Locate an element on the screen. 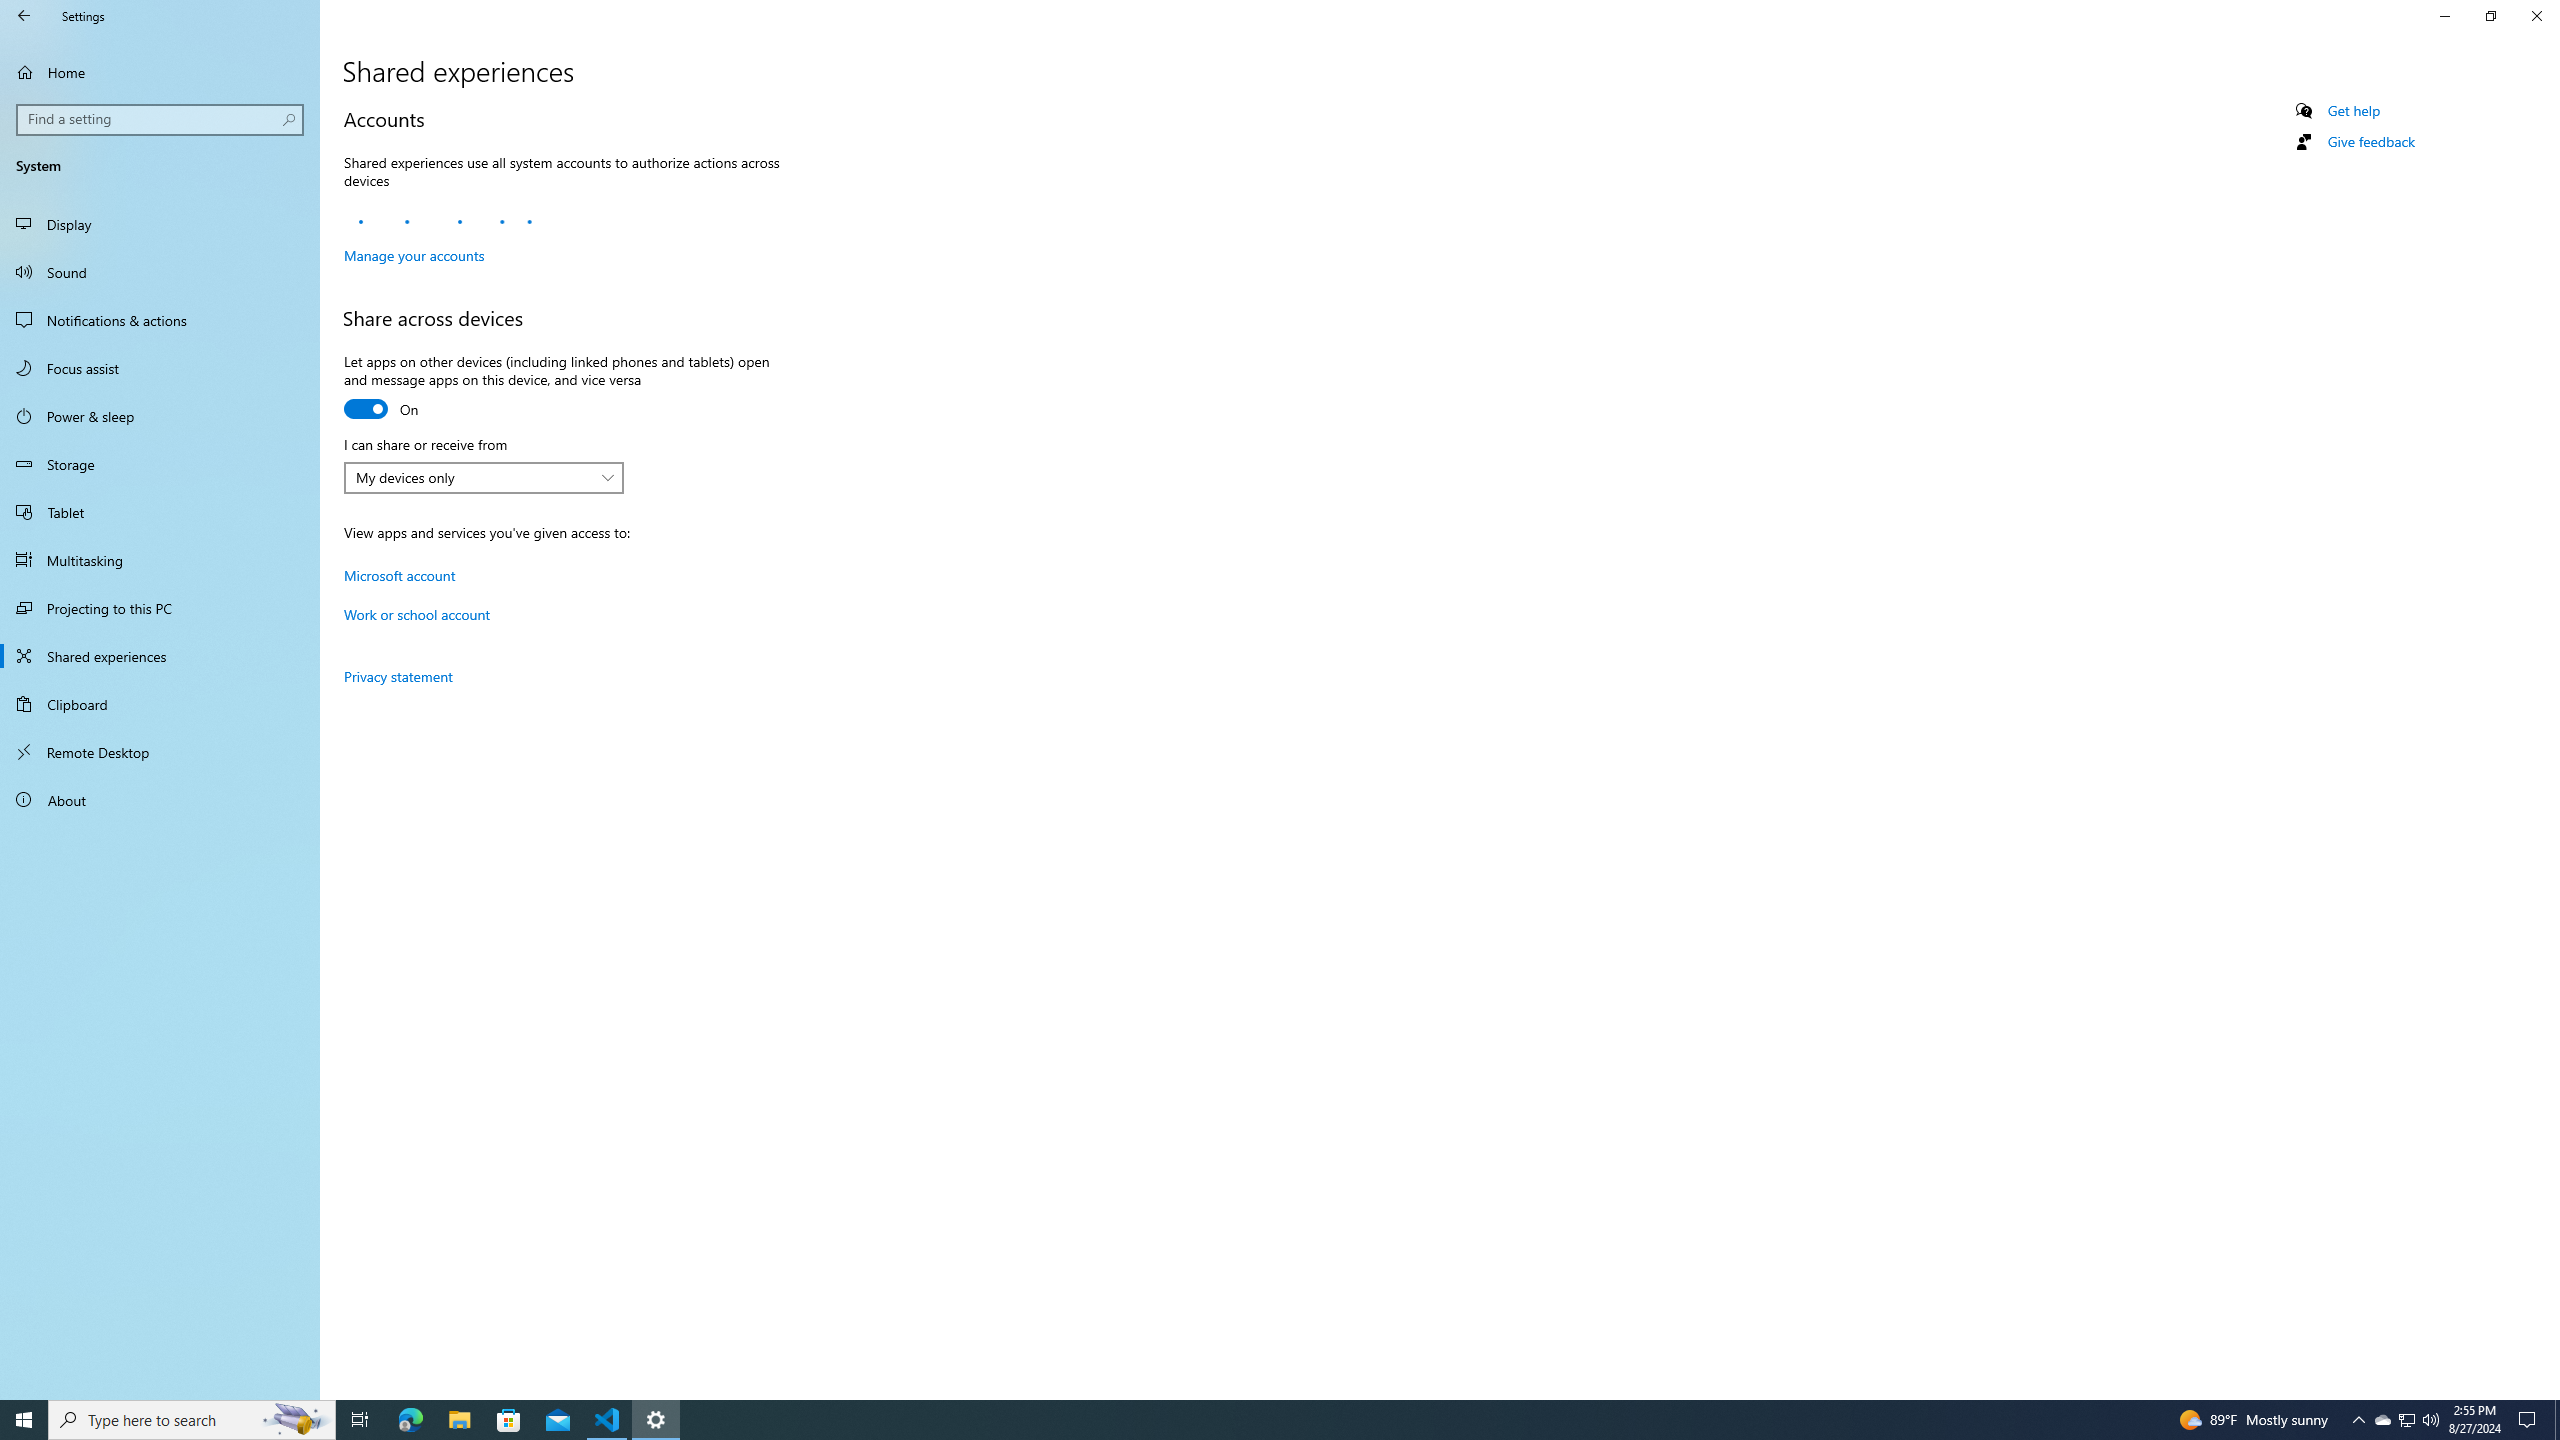  Home is located at coordinates (160, 72).